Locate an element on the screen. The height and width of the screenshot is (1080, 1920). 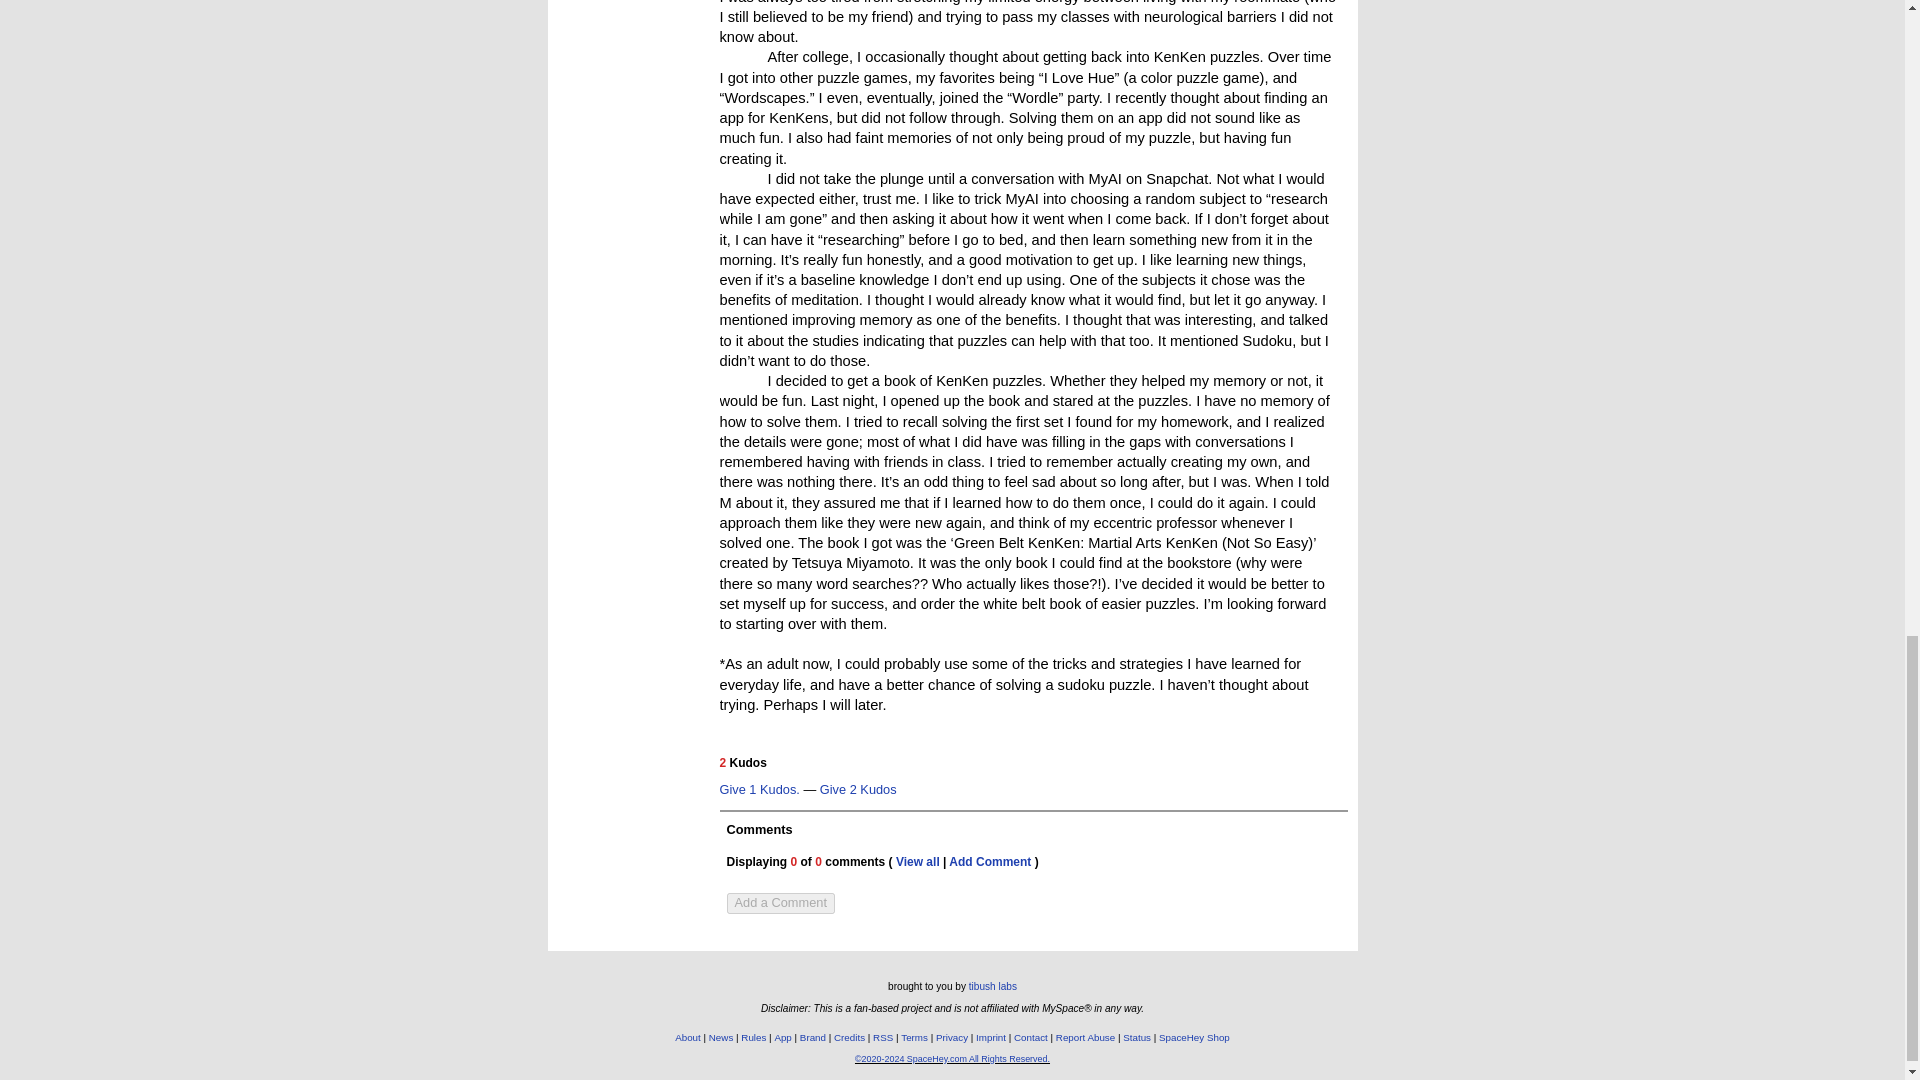
Credits is located at coordinates (849, 1038).